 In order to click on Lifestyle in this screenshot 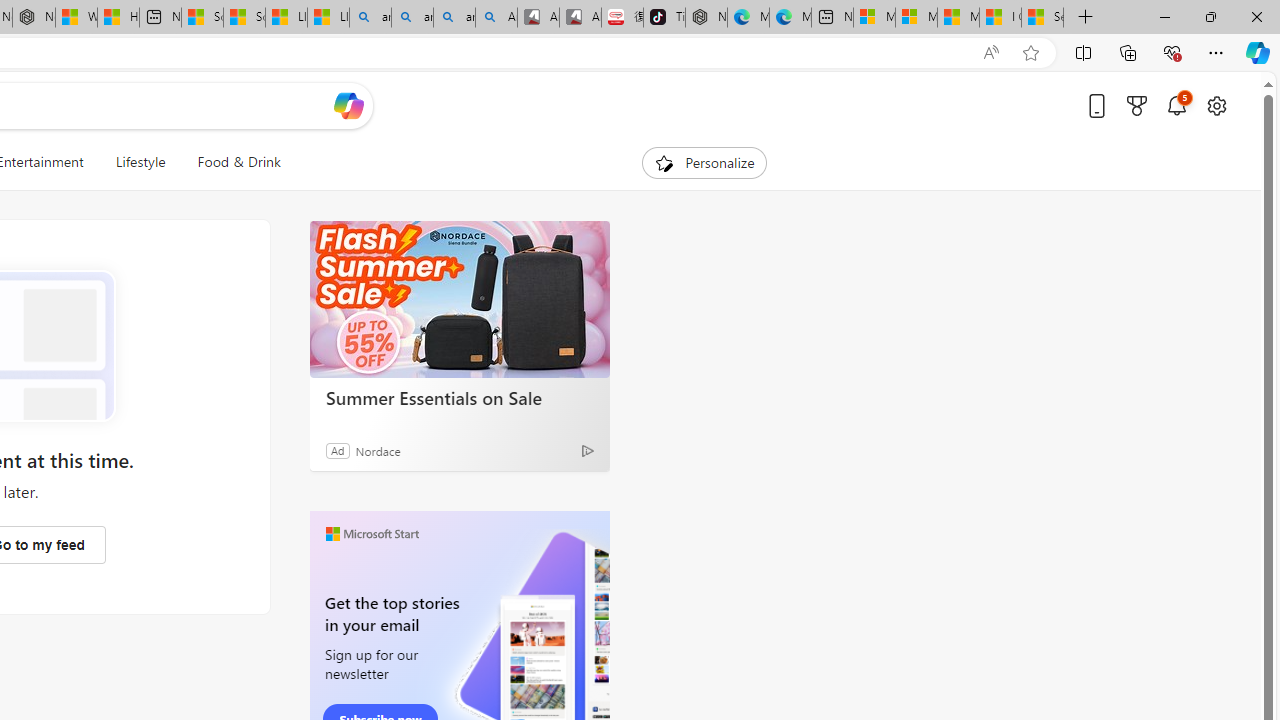, I will do `click(140, 162)`.